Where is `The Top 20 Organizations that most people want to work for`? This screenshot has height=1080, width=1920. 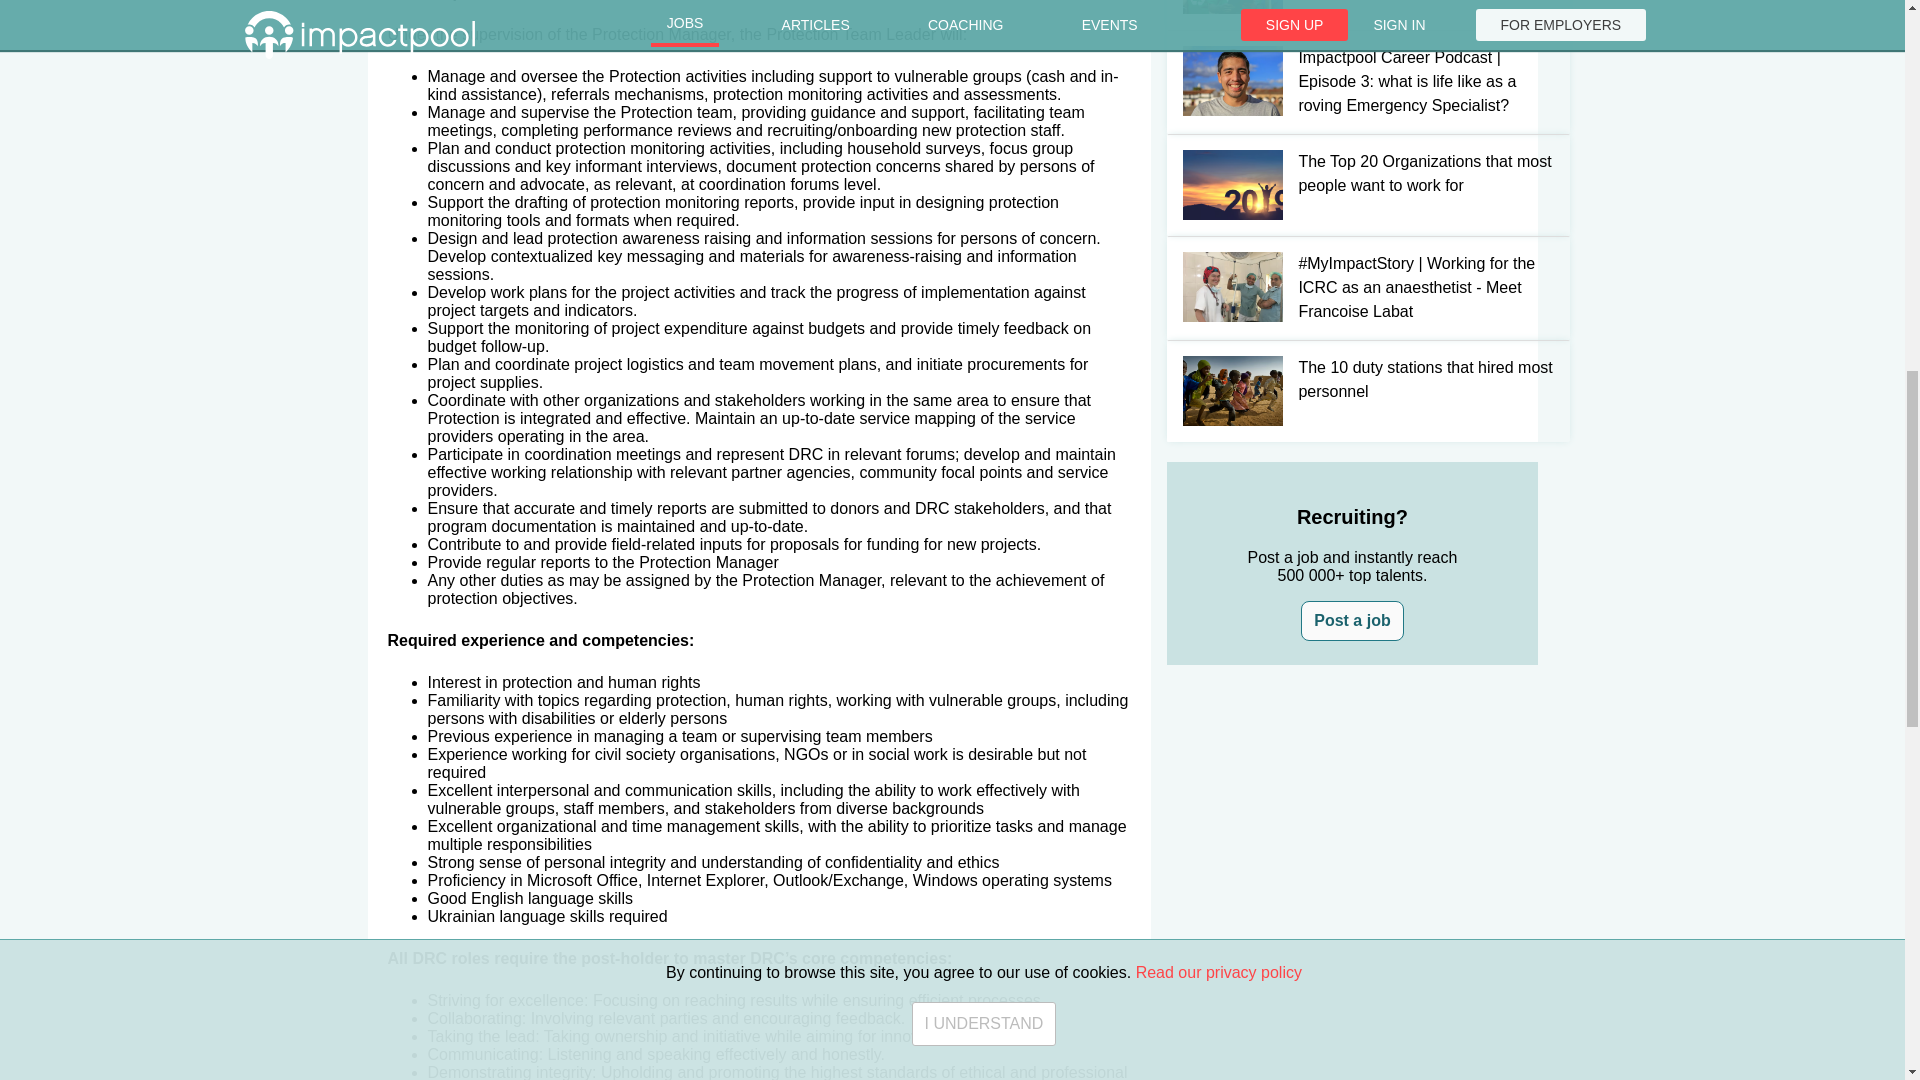
The Top 20 Organizations that most people want to work for is located at coordinates (1352, 184).